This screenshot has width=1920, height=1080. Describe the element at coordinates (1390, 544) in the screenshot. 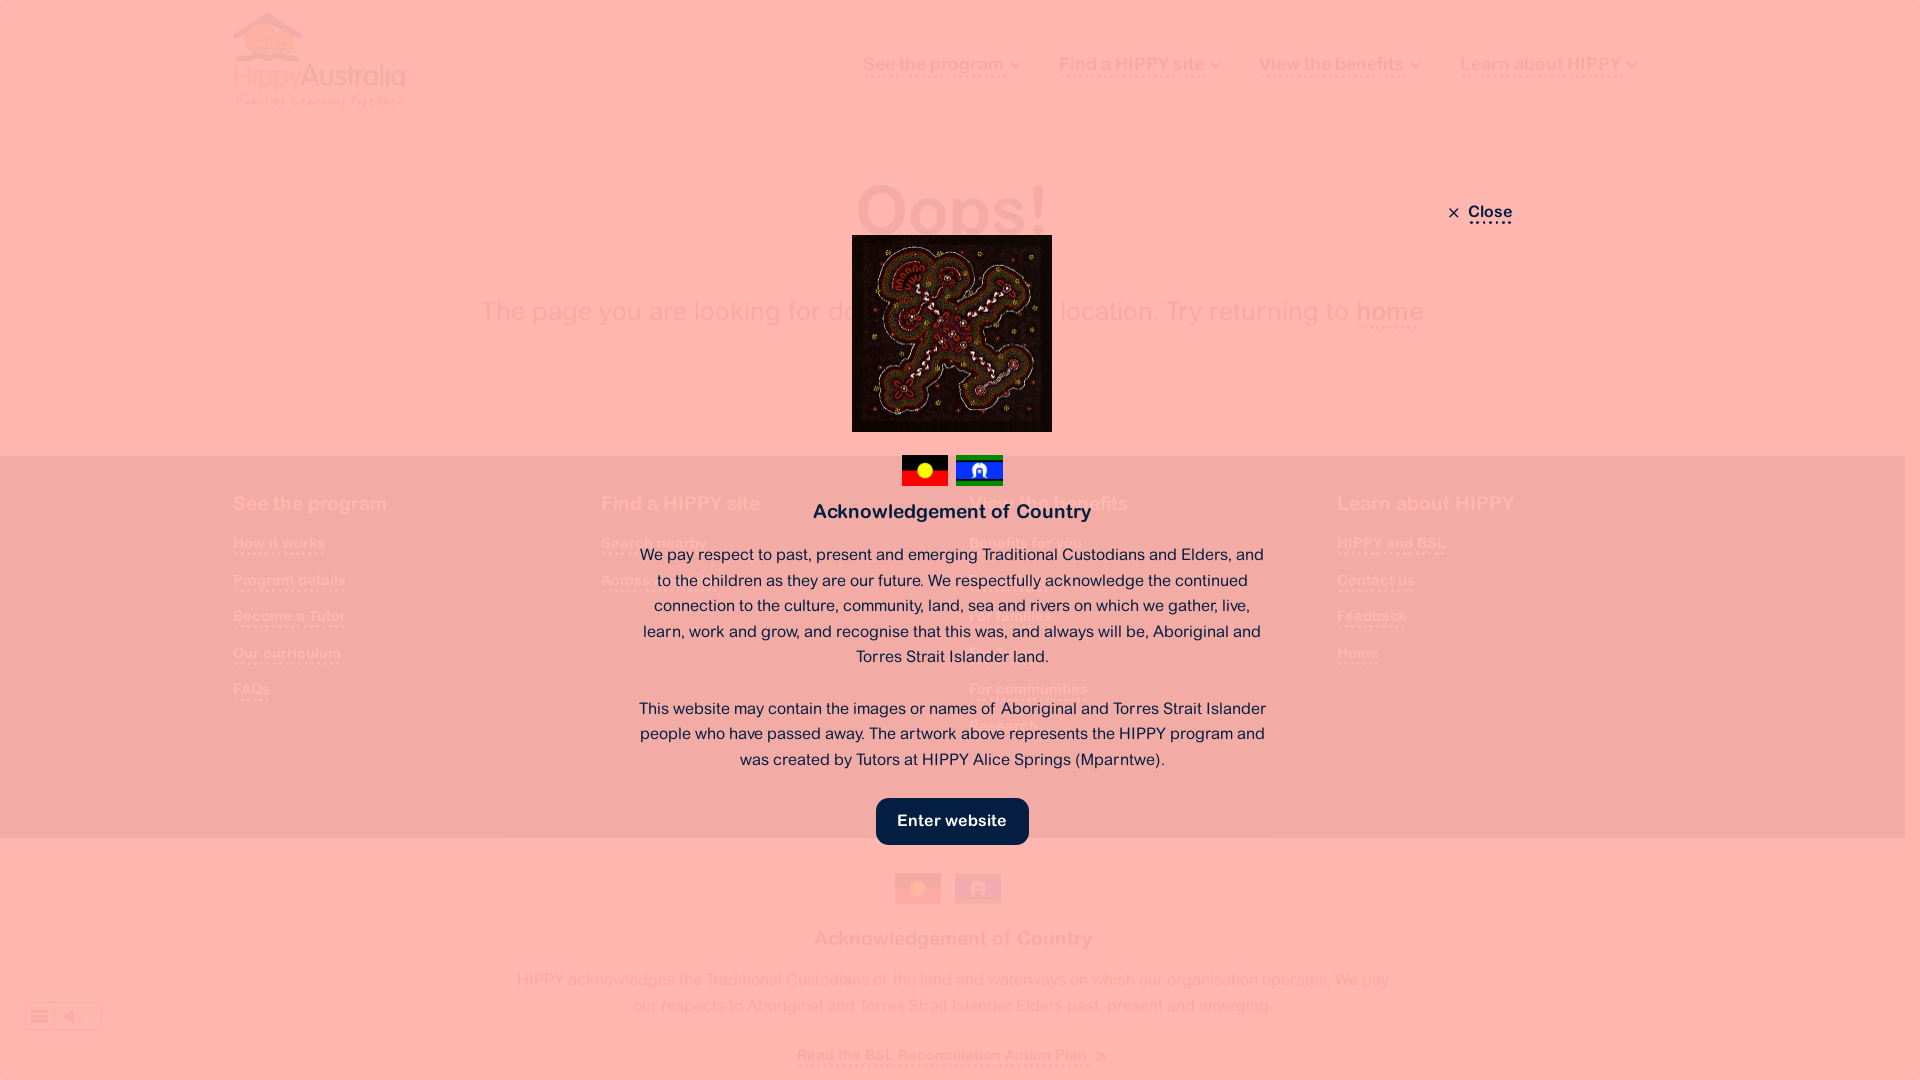

I see `HIPPY and BSL` at that location.